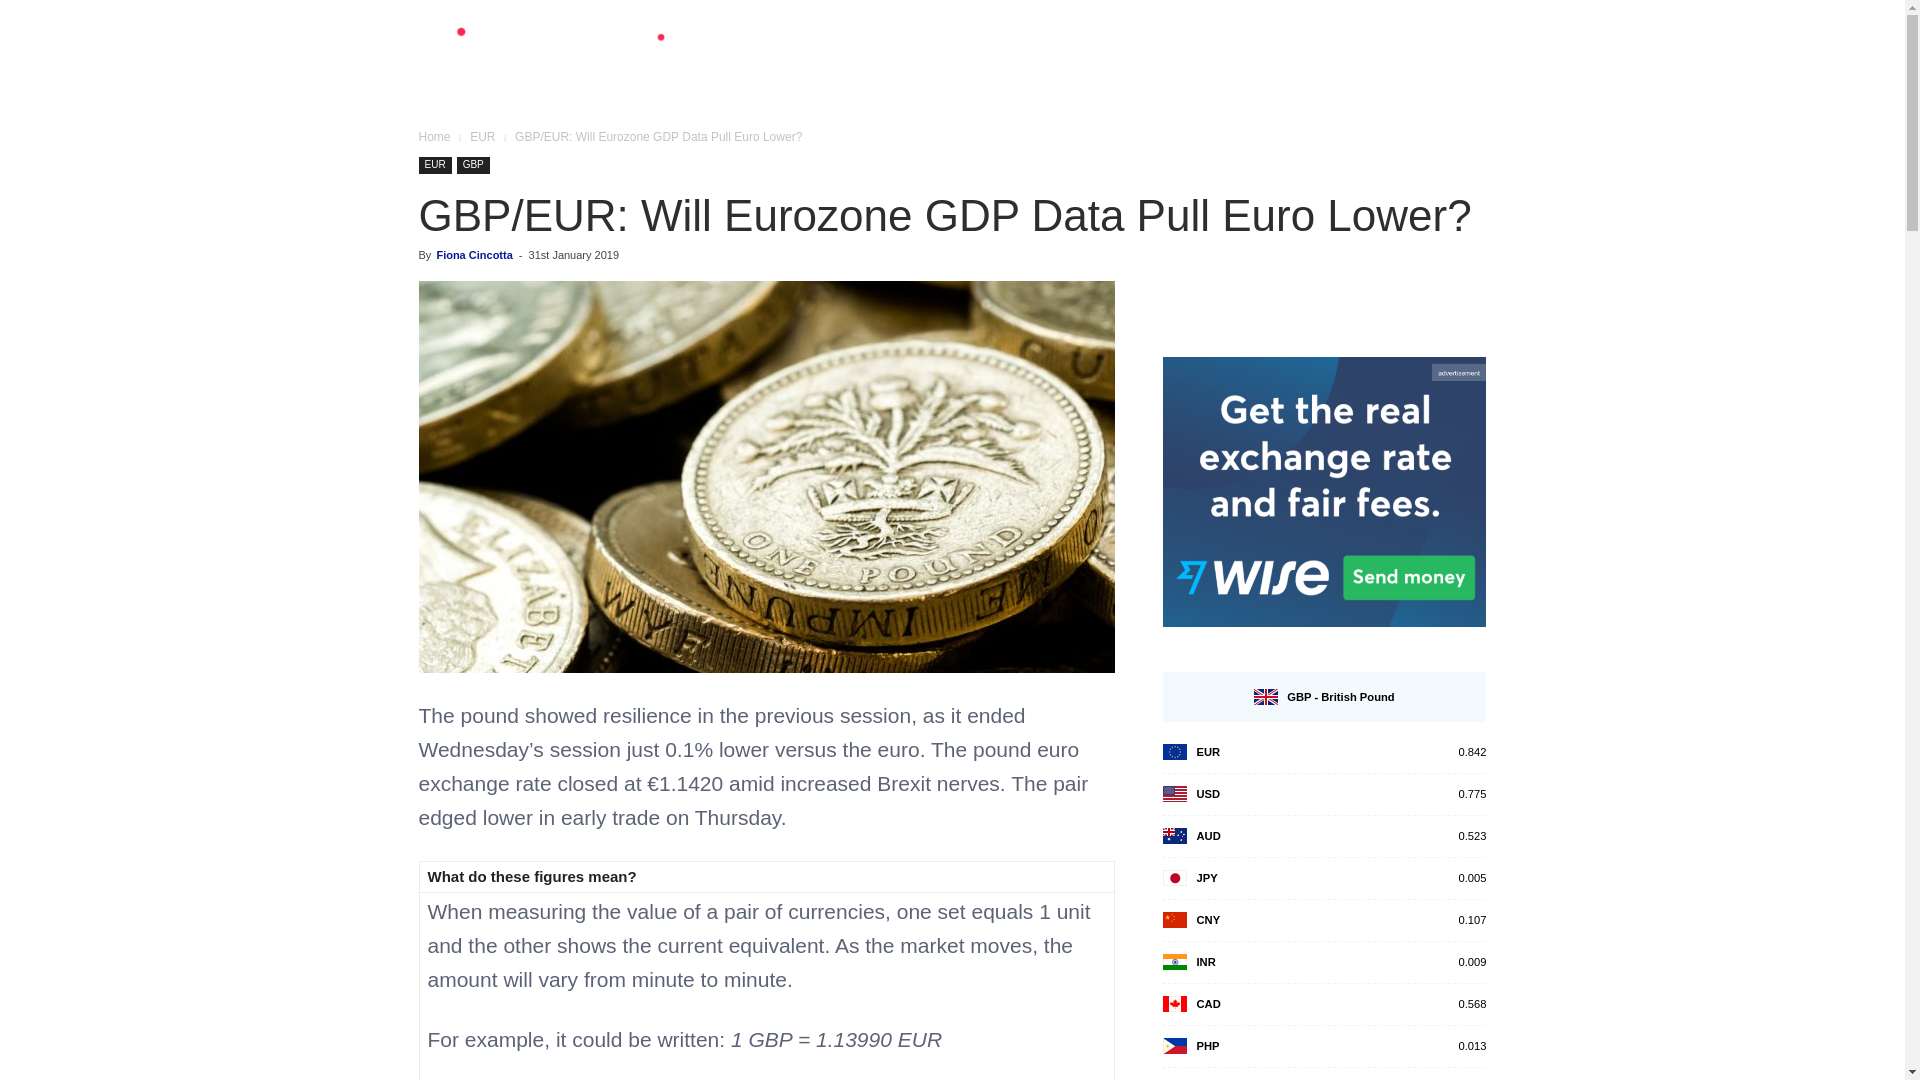 This screenshot has height=1080, width=1920. I want to click on Currency Live, so click(562, 52).